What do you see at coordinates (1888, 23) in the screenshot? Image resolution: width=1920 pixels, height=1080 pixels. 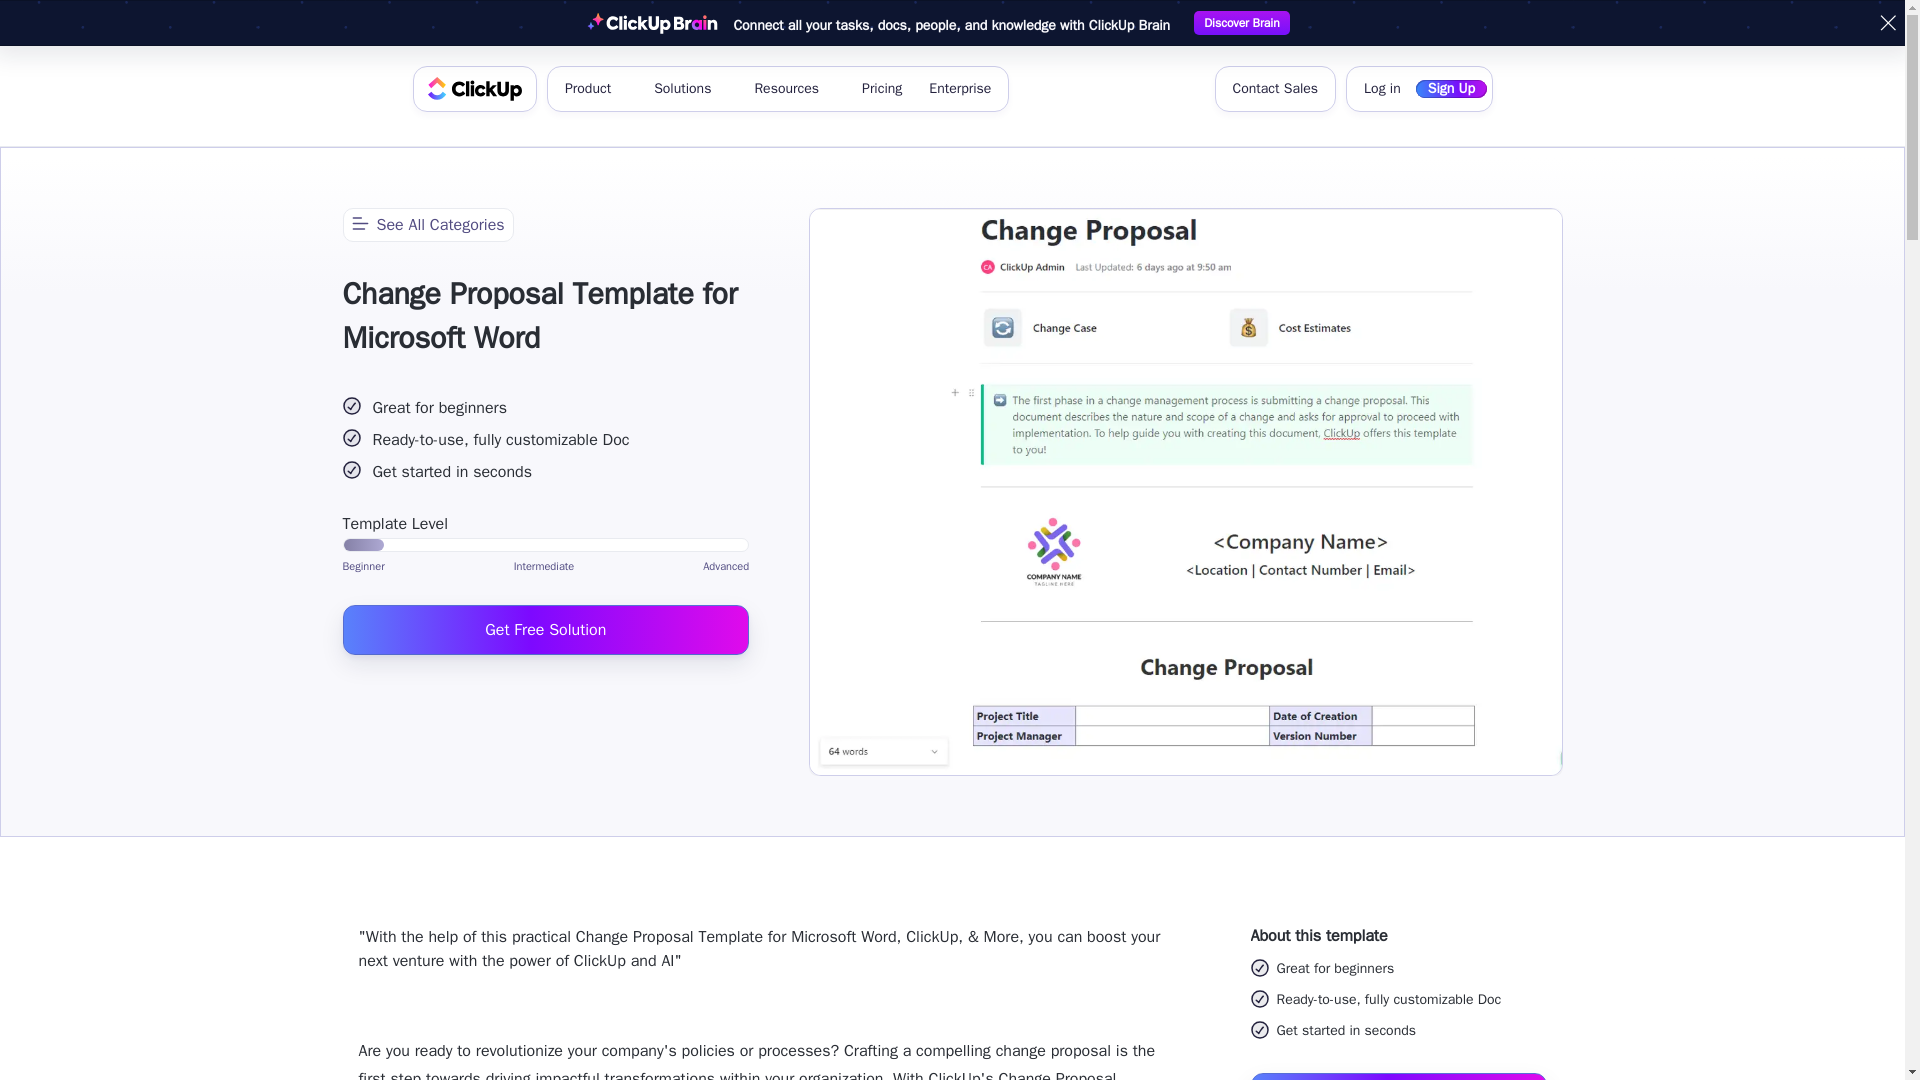 I see `Close banner` at bounding box center [1888, 23].